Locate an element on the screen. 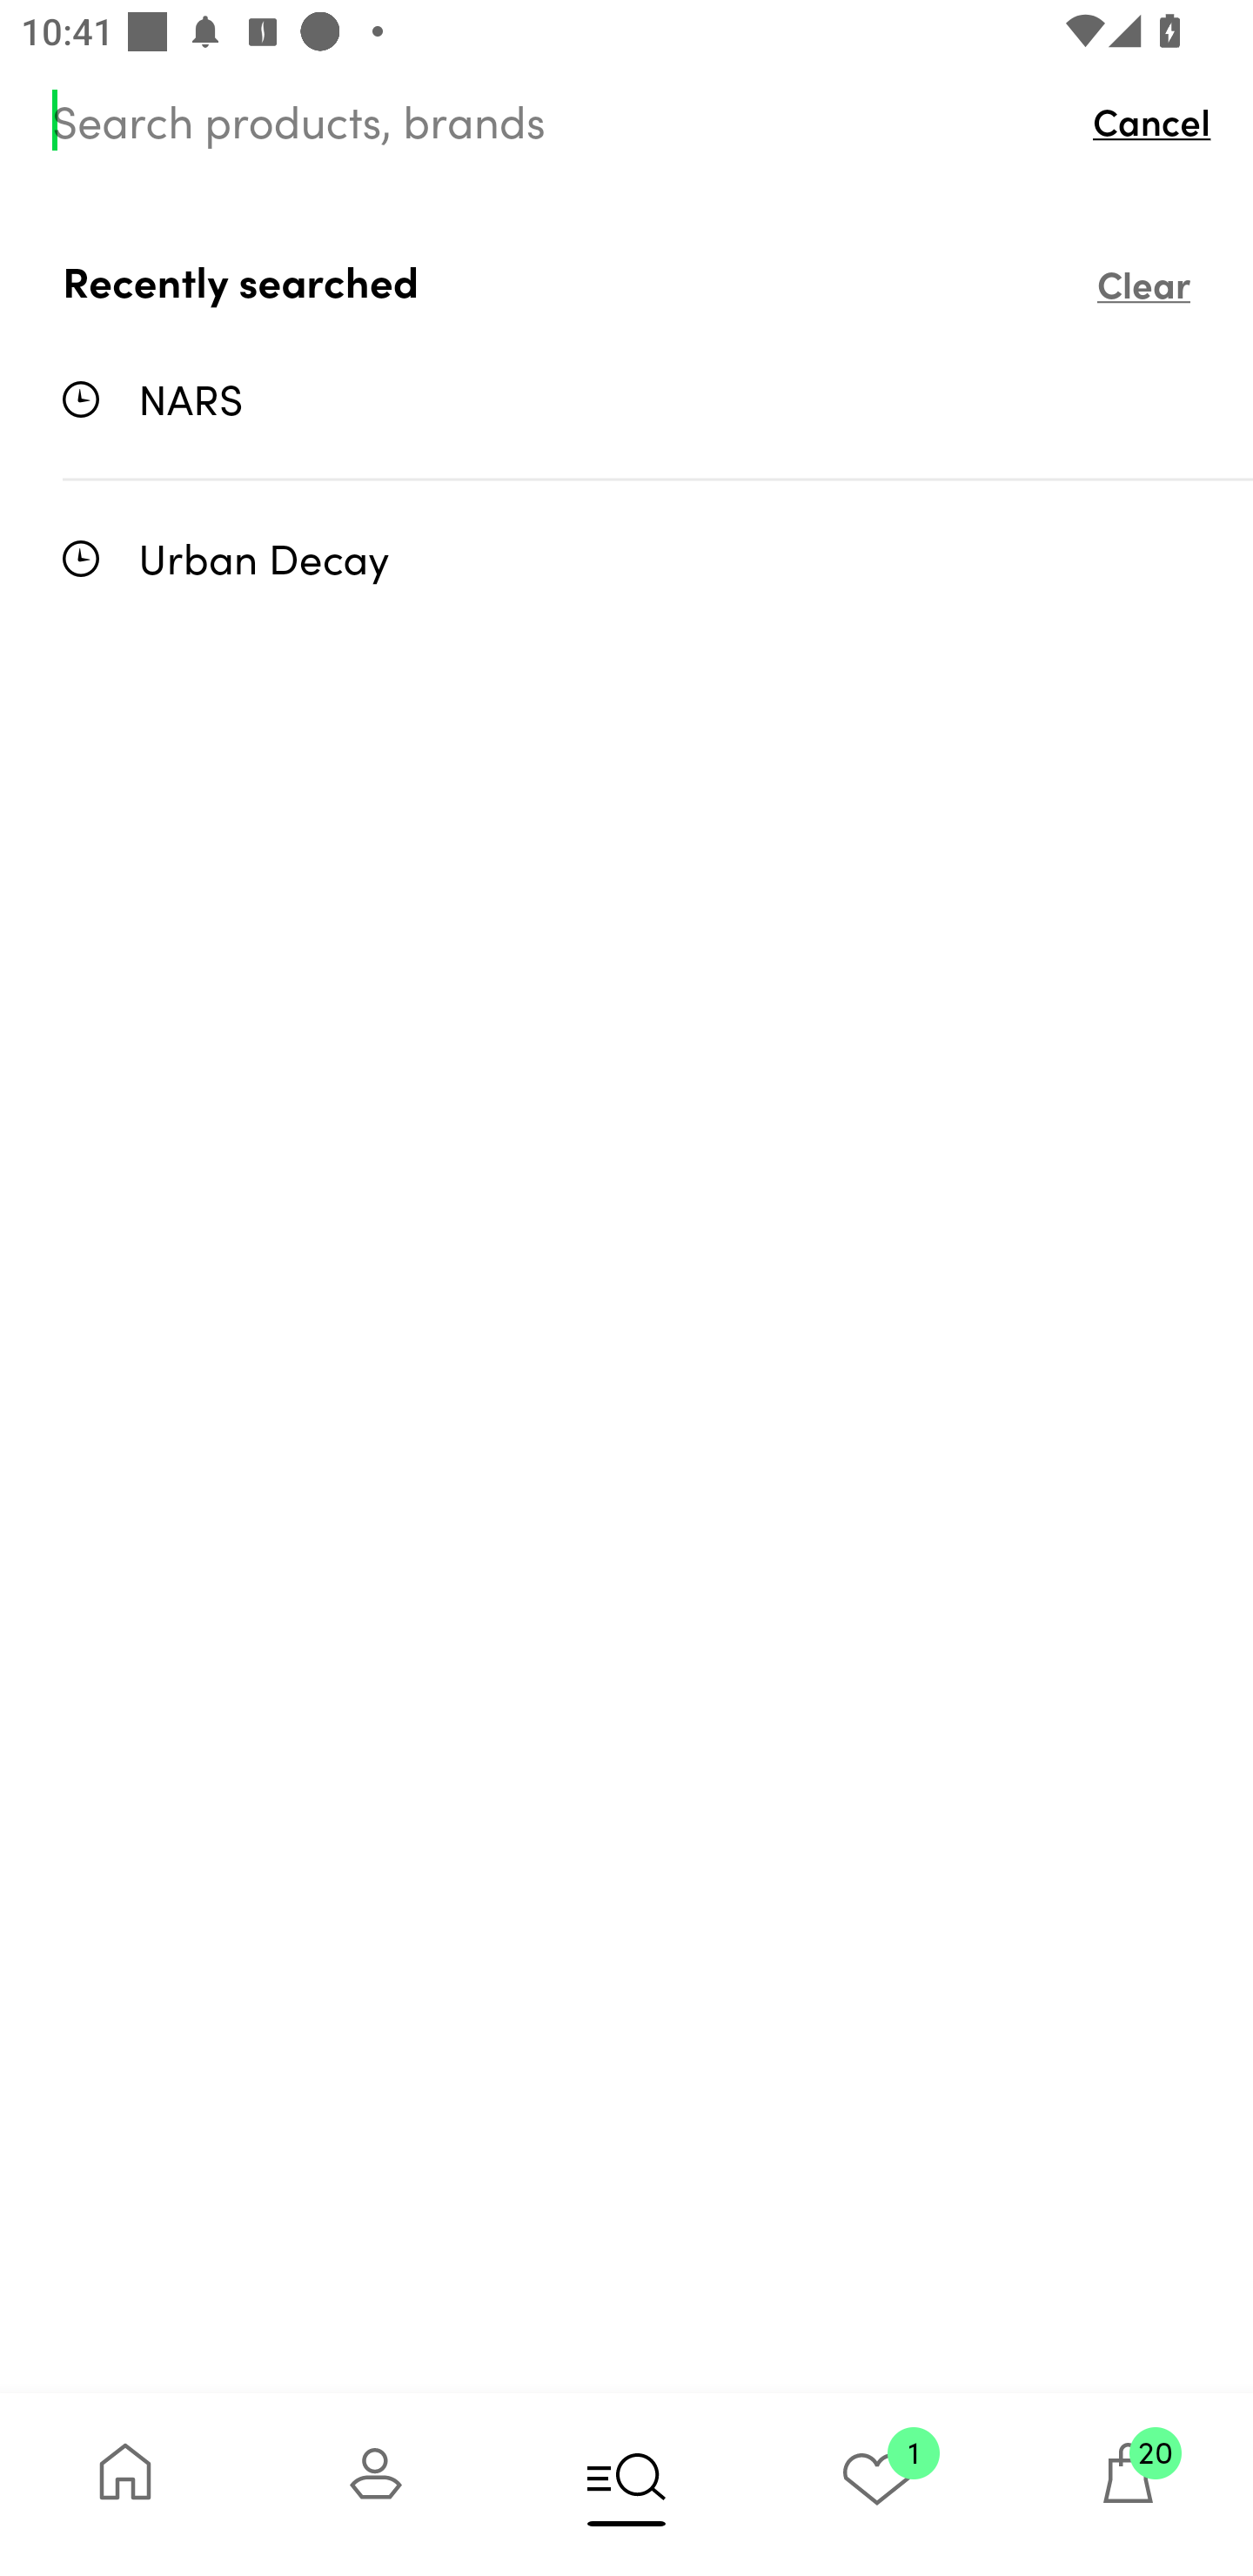 Image resolution: width=1253 pixels, height=2576 pixels. Search products, brands is located at coordinates (559, 119).